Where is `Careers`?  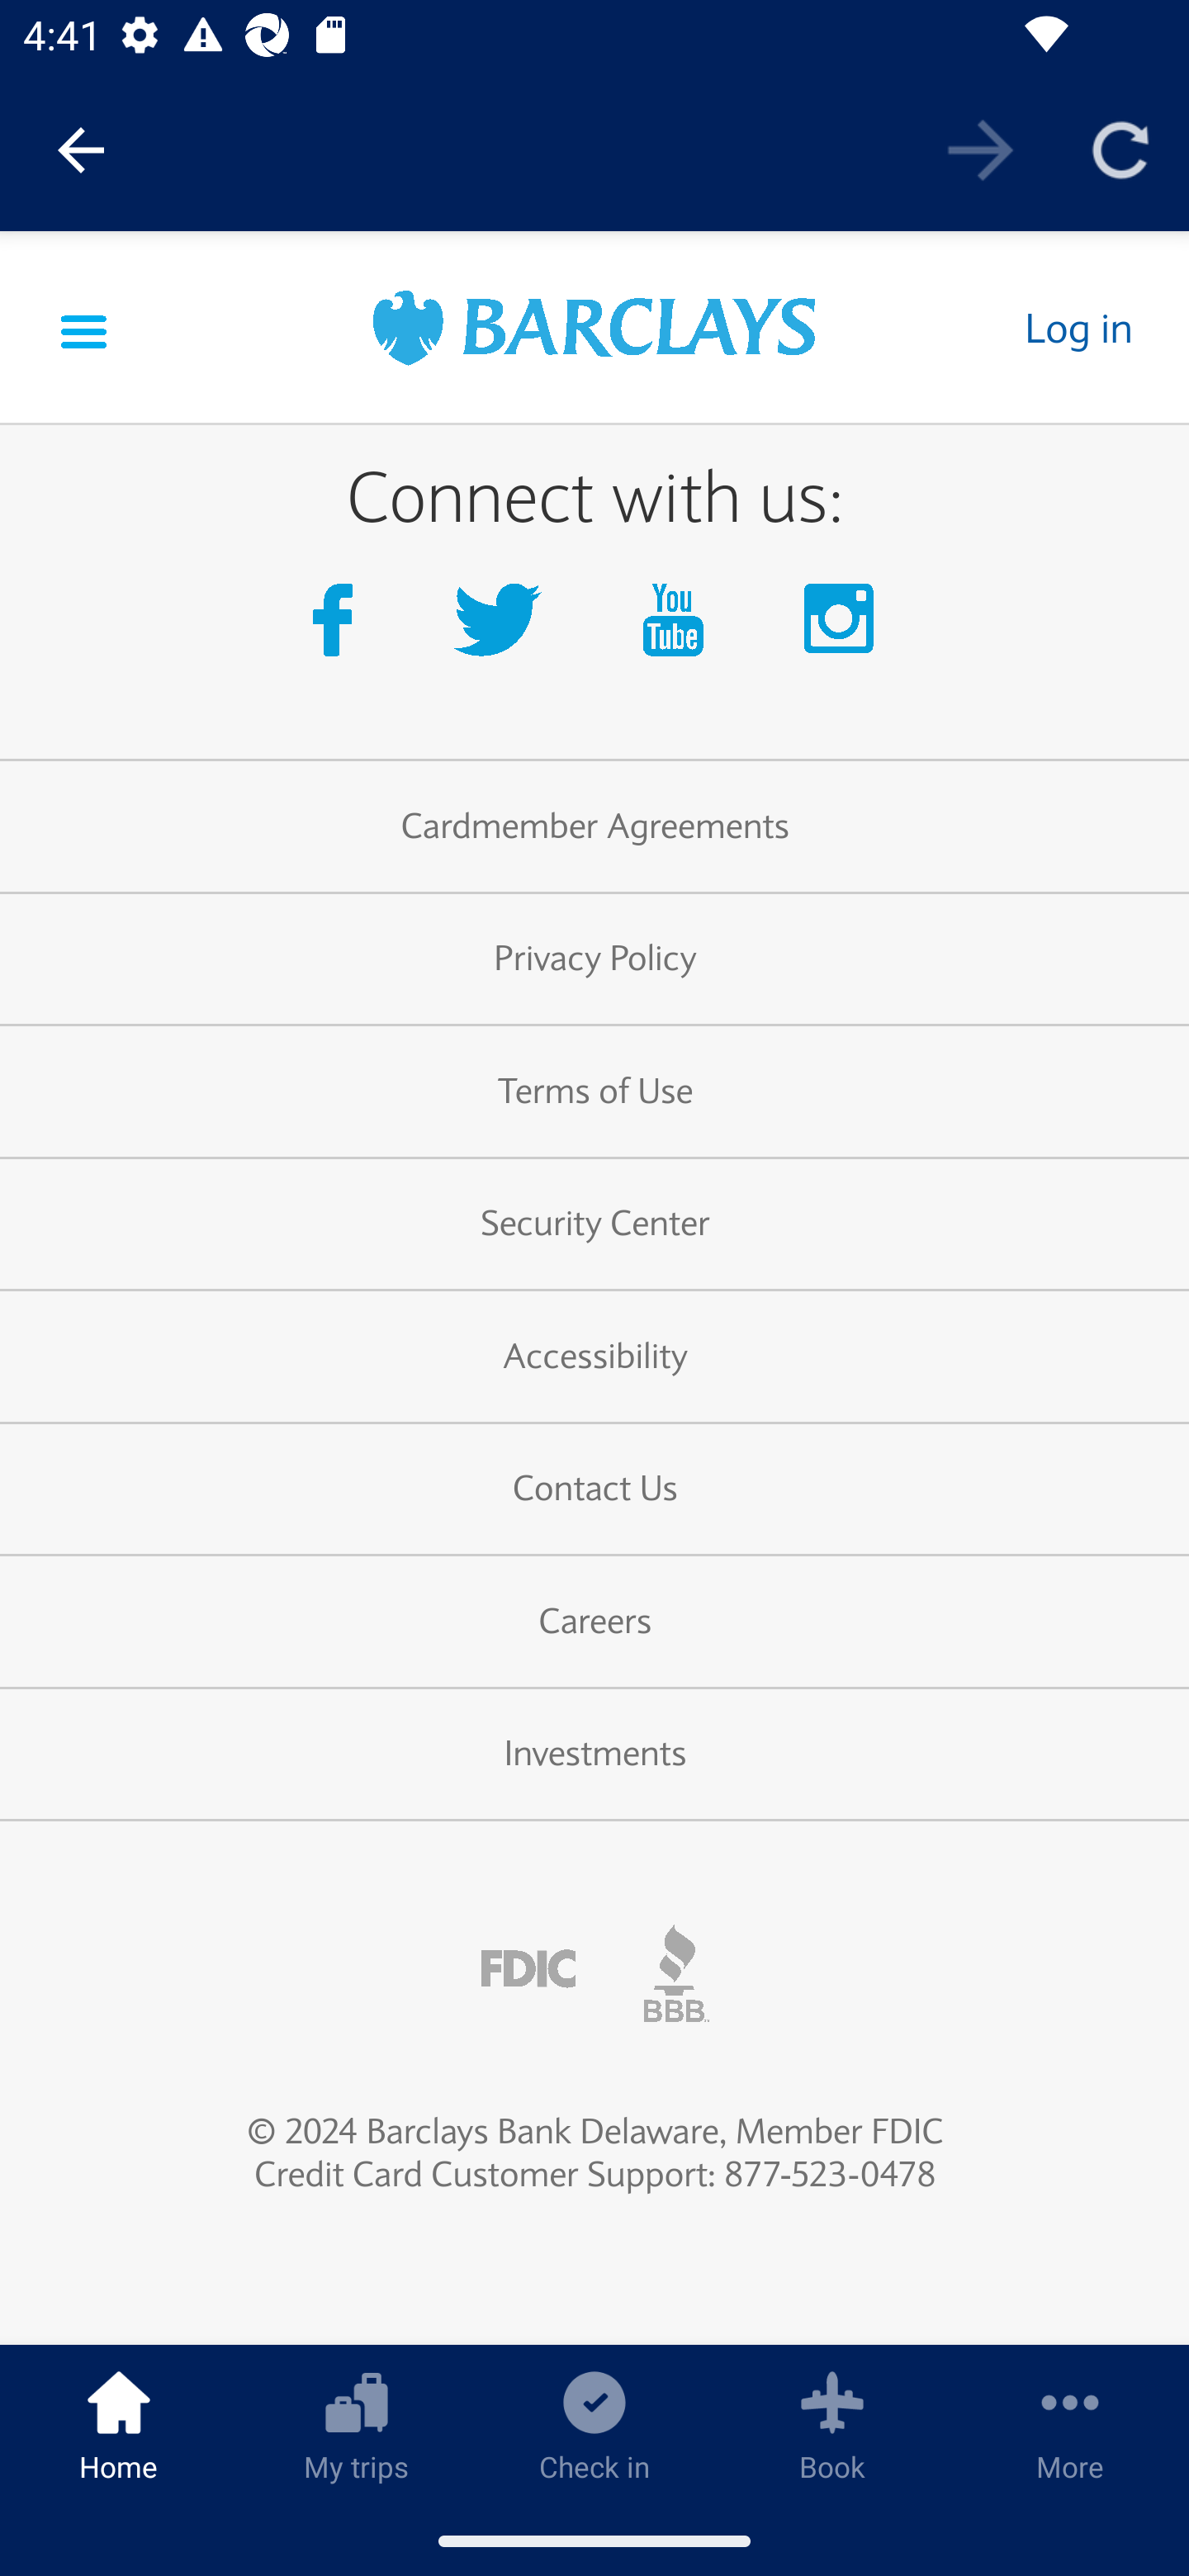
Careers is located at coordinates (594, 1622).